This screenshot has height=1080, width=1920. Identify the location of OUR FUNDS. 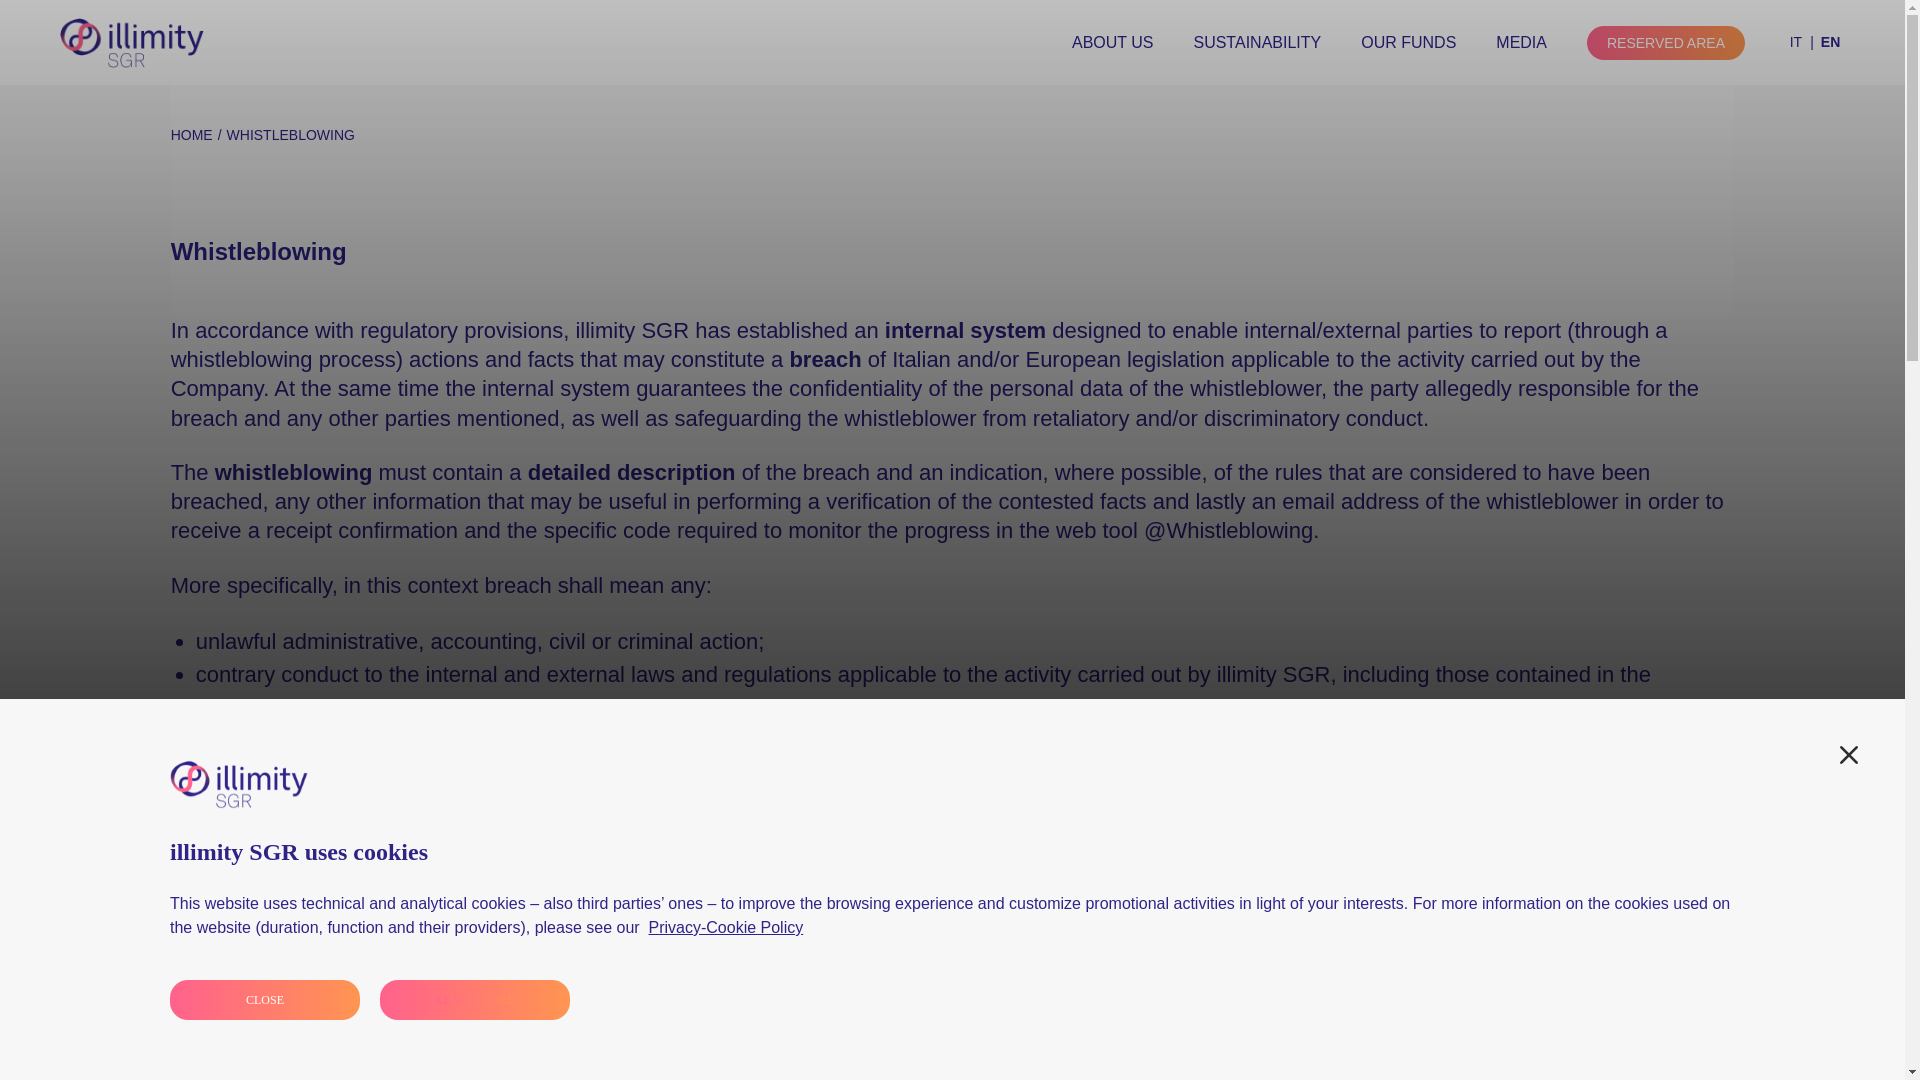
(1408, 42).